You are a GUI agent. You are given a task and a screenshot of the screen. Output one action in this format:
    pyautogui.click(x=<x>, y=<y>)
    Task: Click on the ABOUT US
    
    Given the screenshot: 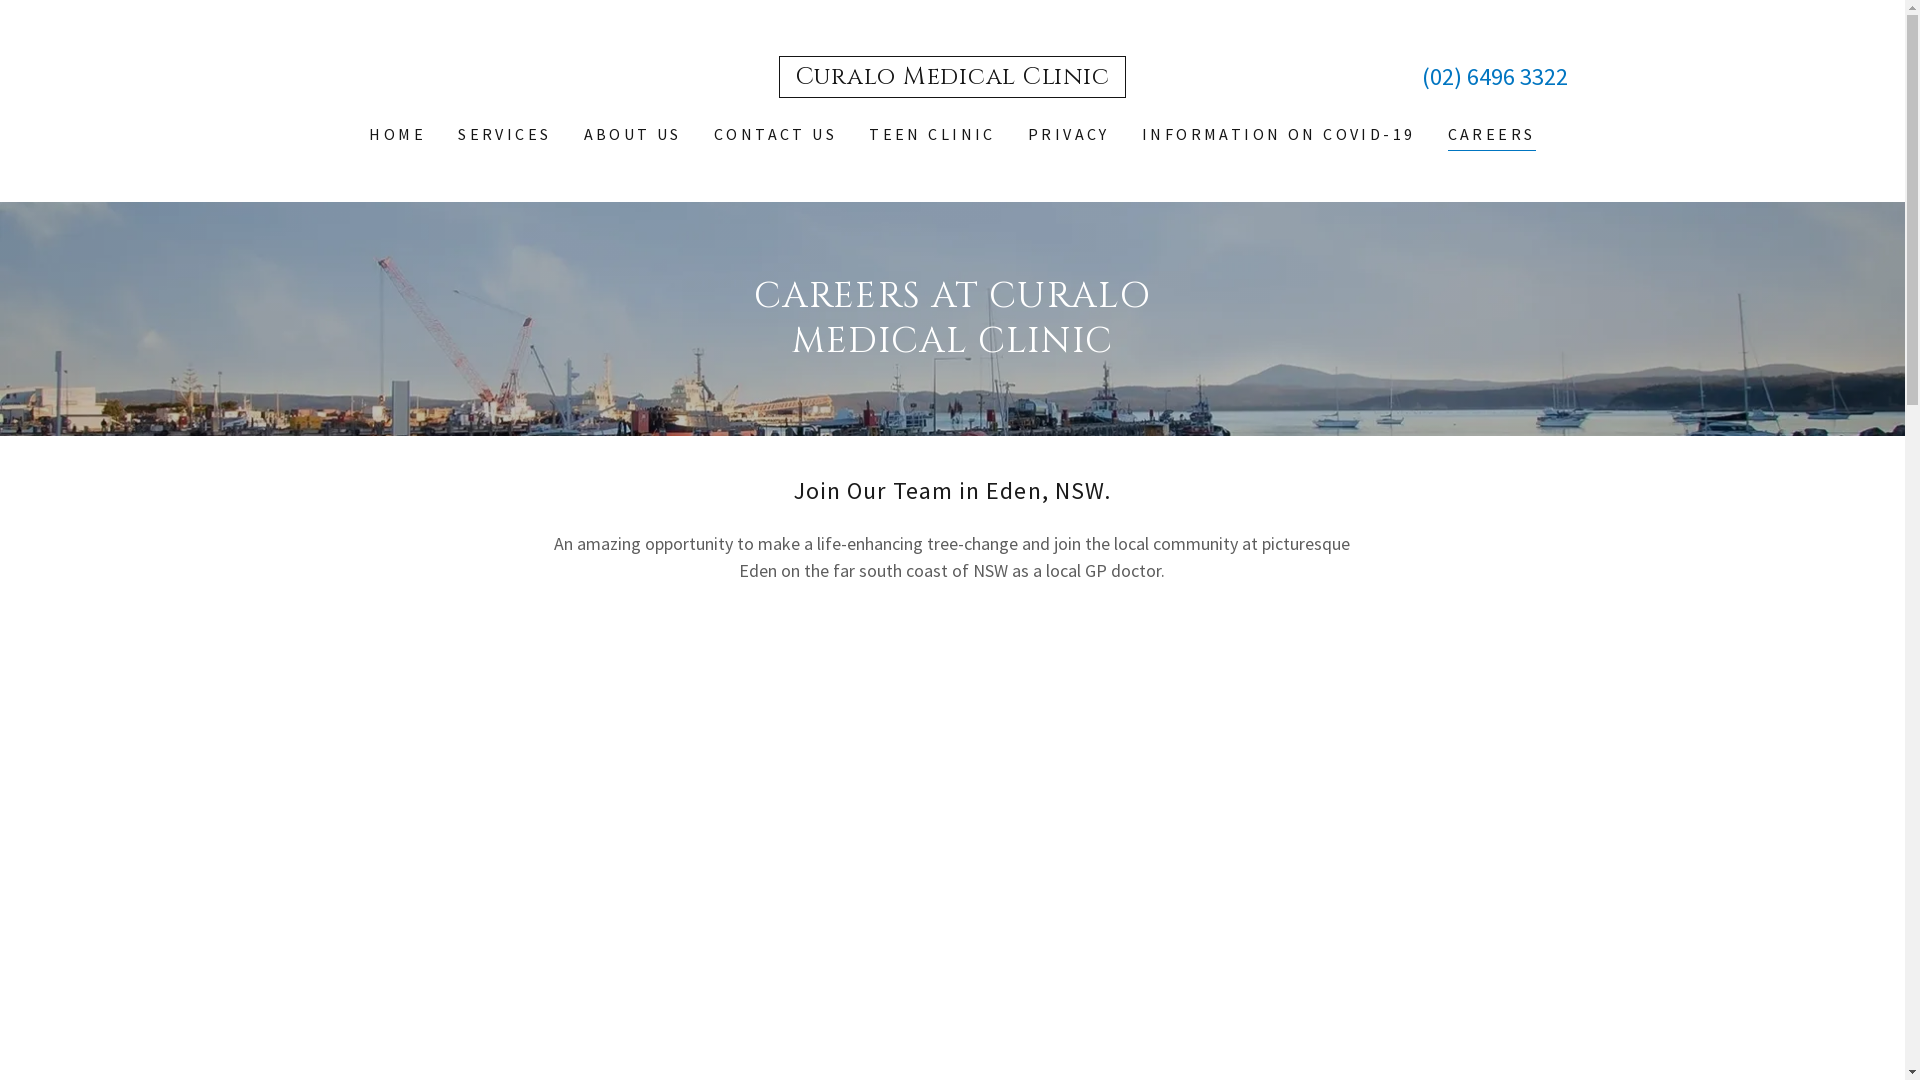 What is the action you would take?
    pyautogui.click(x=633, y=134)
    